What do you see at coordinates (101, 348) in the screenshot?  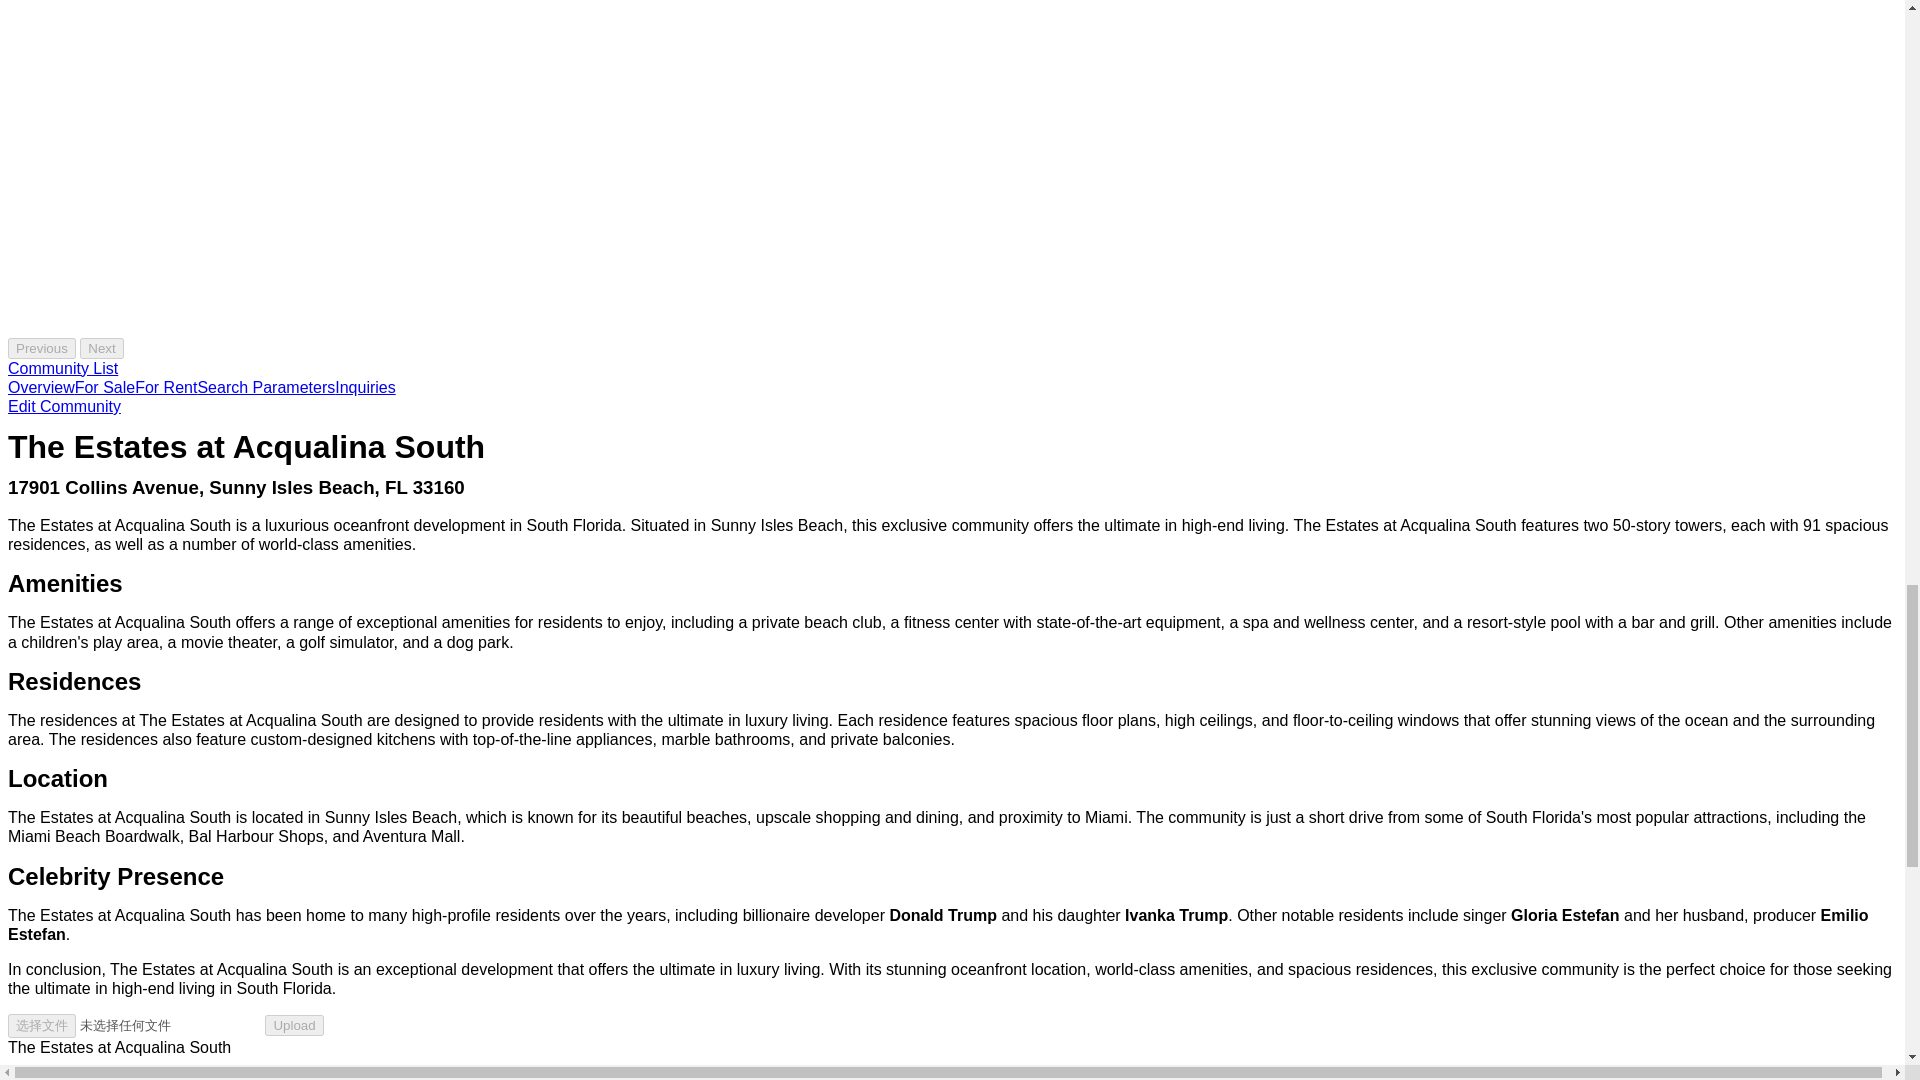 I see `Next` at bounding box center [101, 348].